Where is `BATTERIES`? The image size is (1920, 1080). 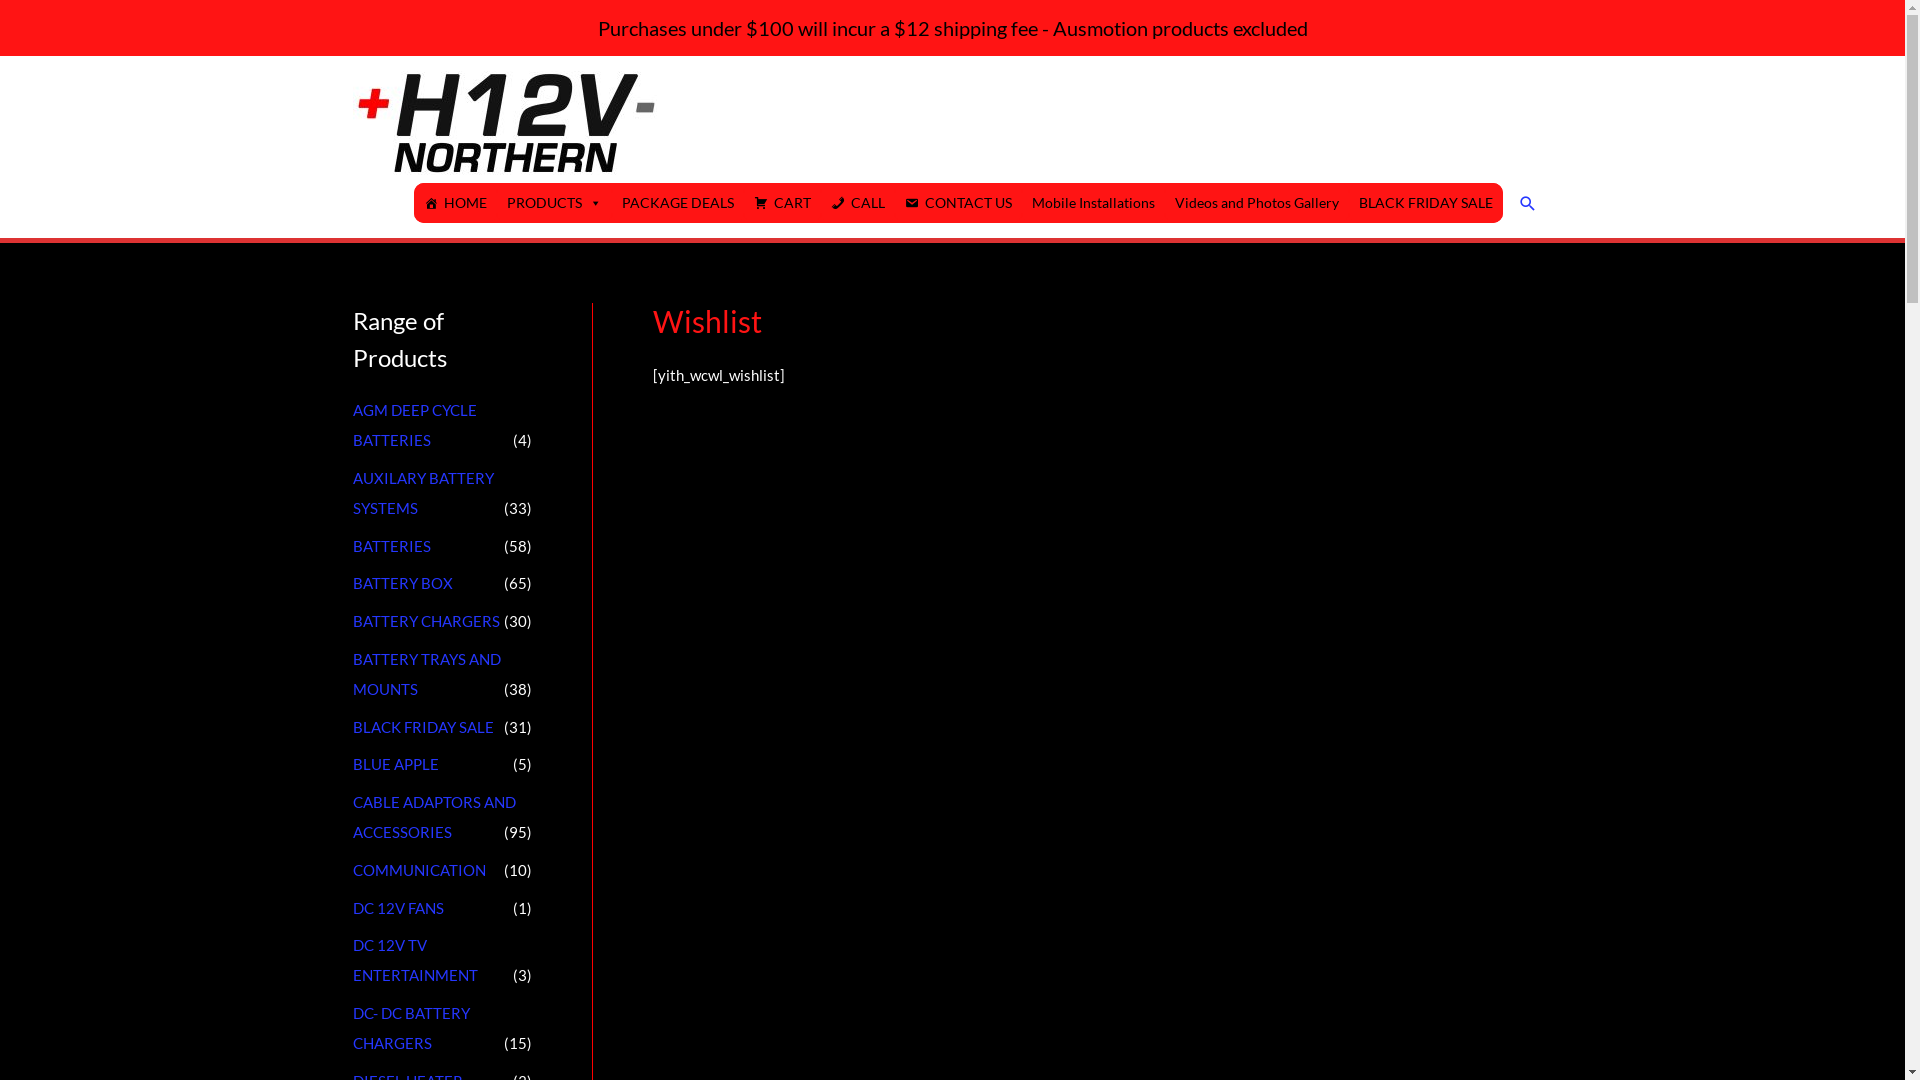
BATTERIES is located at coordinates (391, 546).